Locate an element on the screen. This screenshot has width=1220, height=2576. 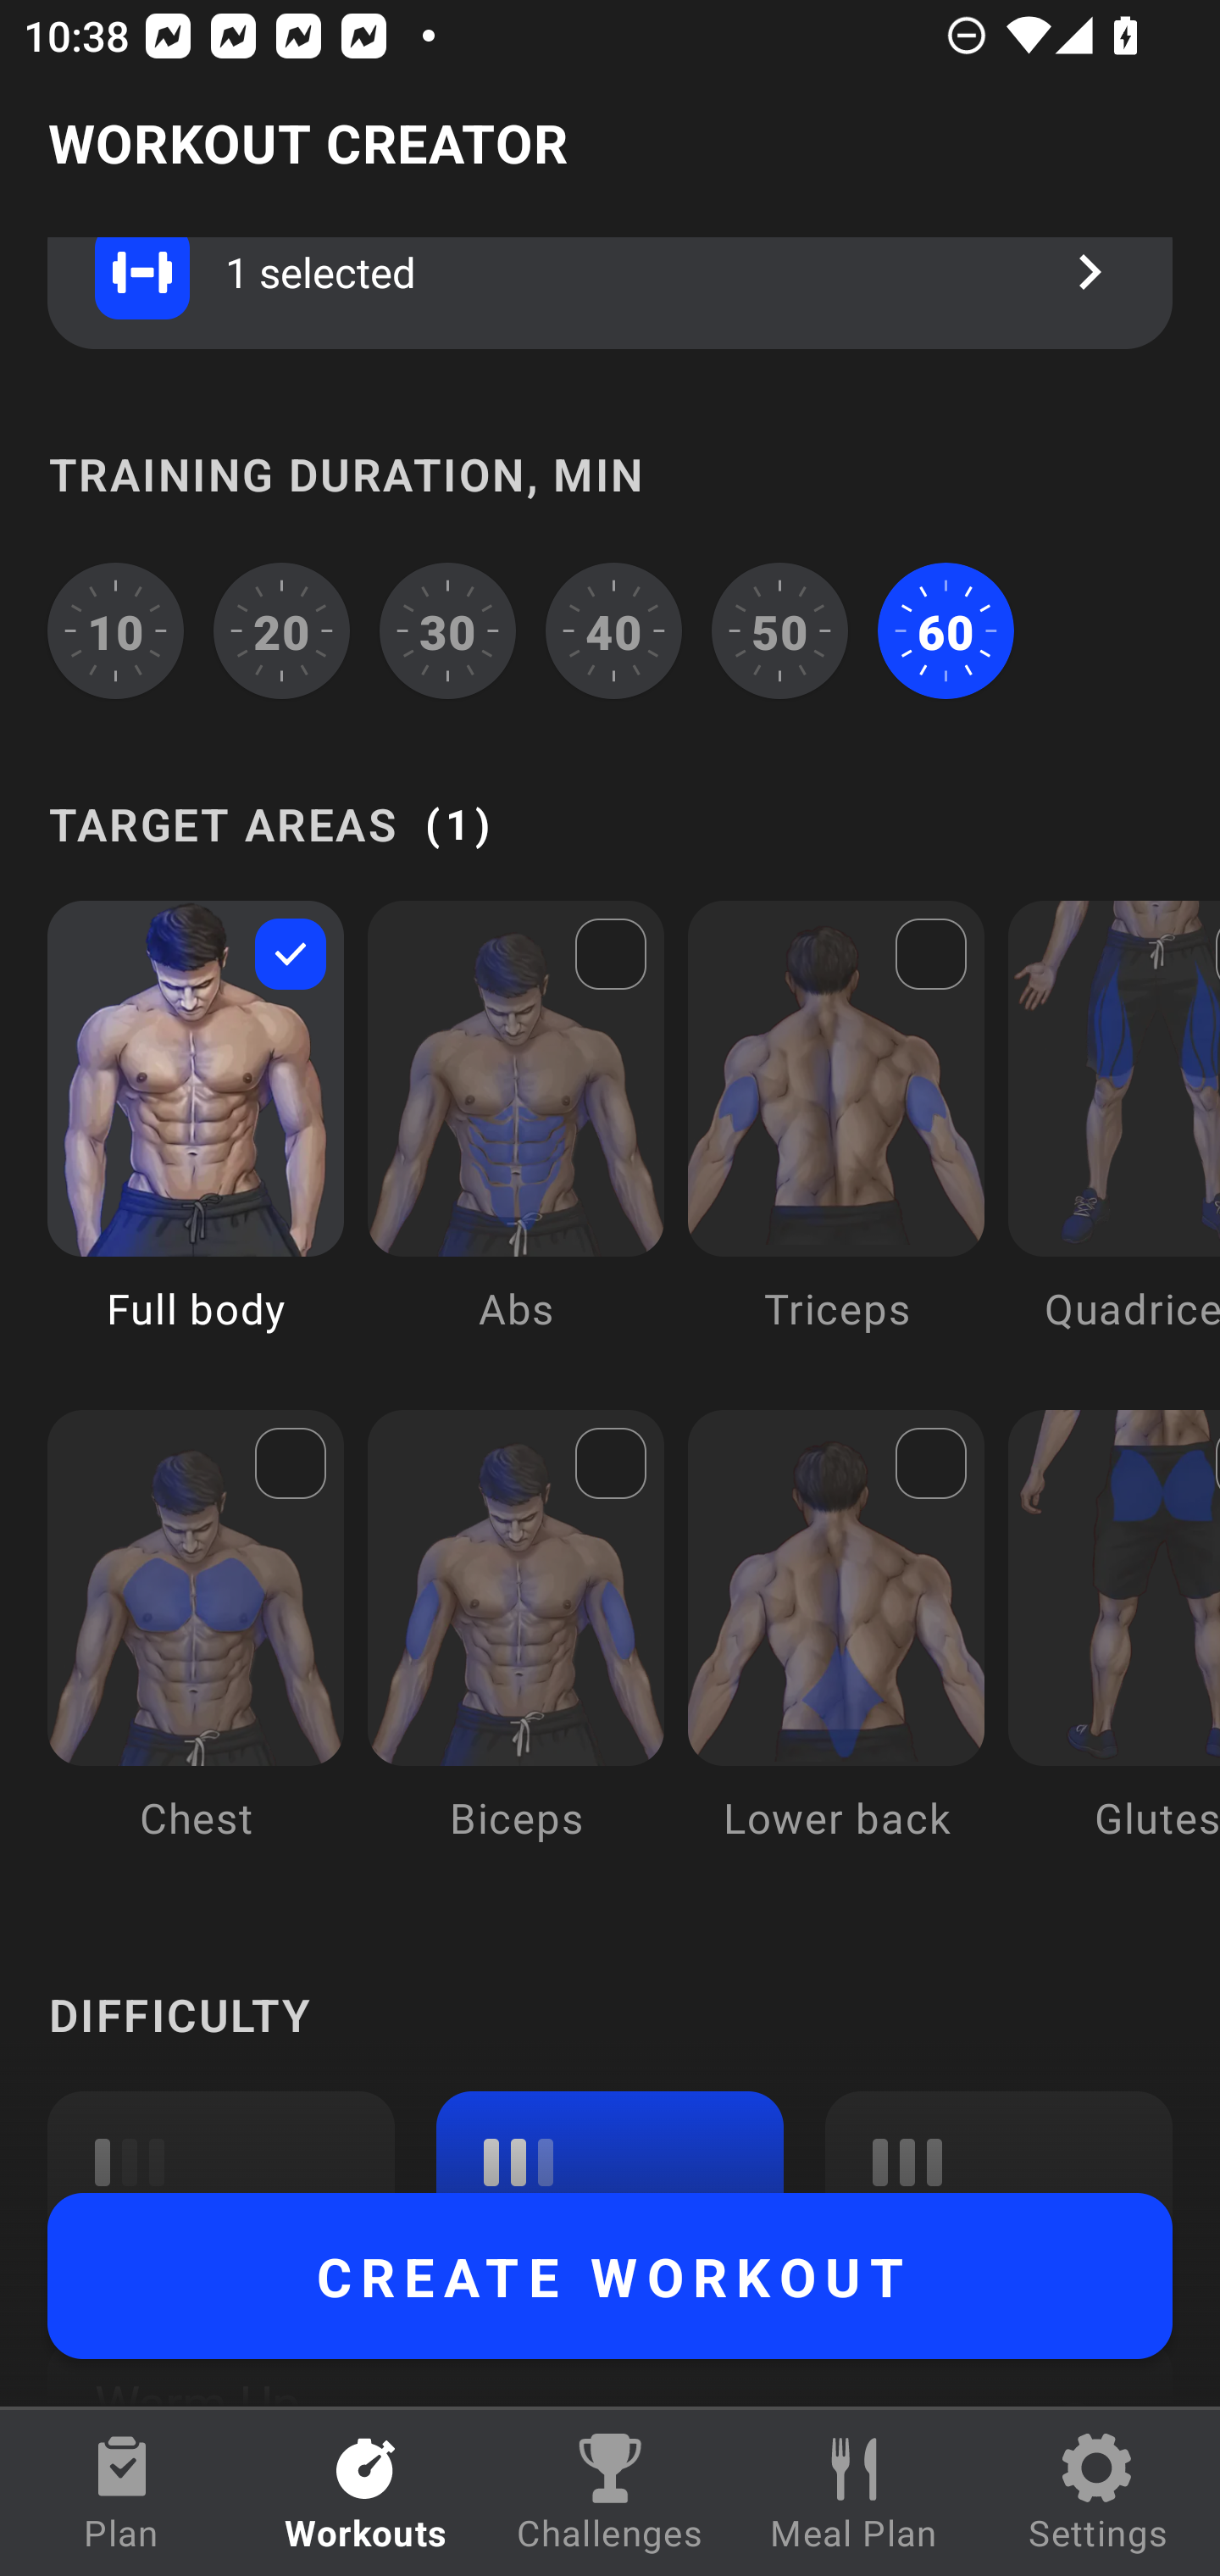
10 is located at coordinates (115, 630).